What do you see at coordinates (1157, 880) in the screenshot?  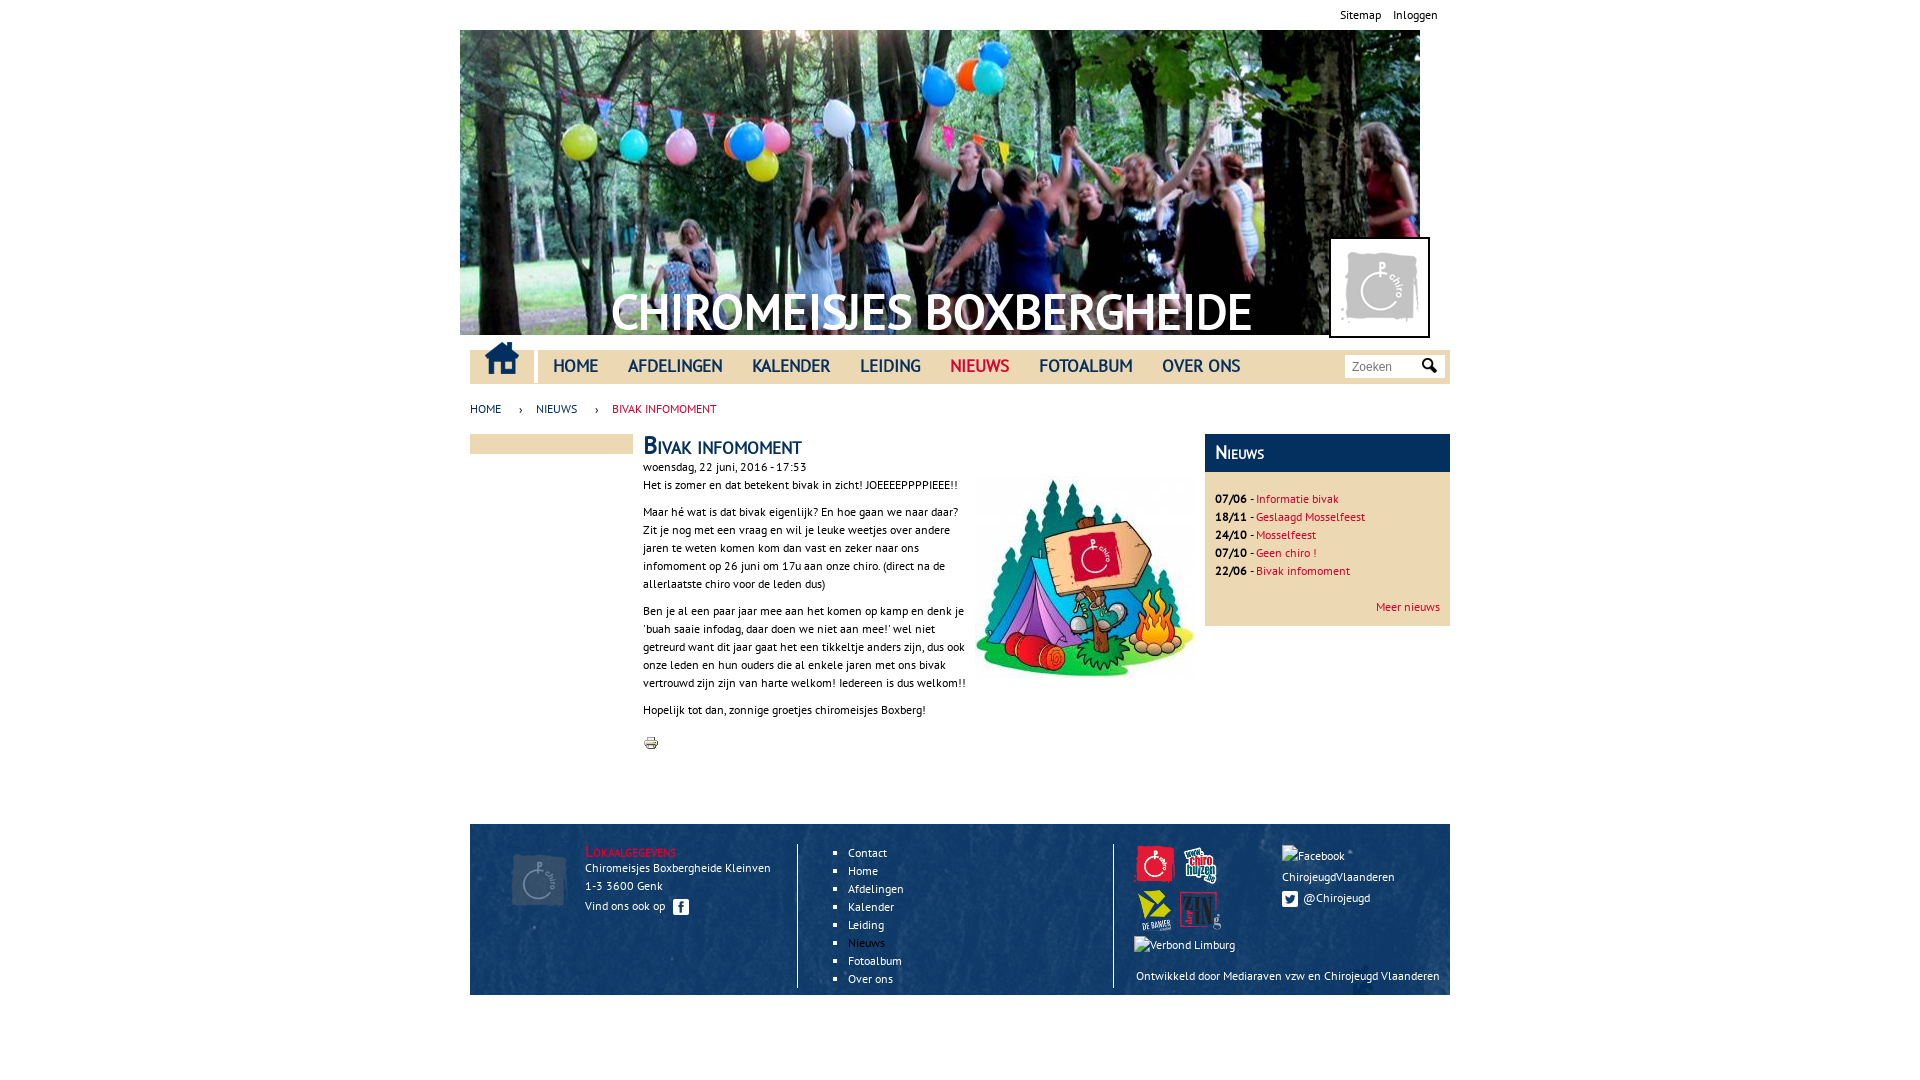 I see `Chirojeugd Vlaanderen` at bounding box center [1157, 880].